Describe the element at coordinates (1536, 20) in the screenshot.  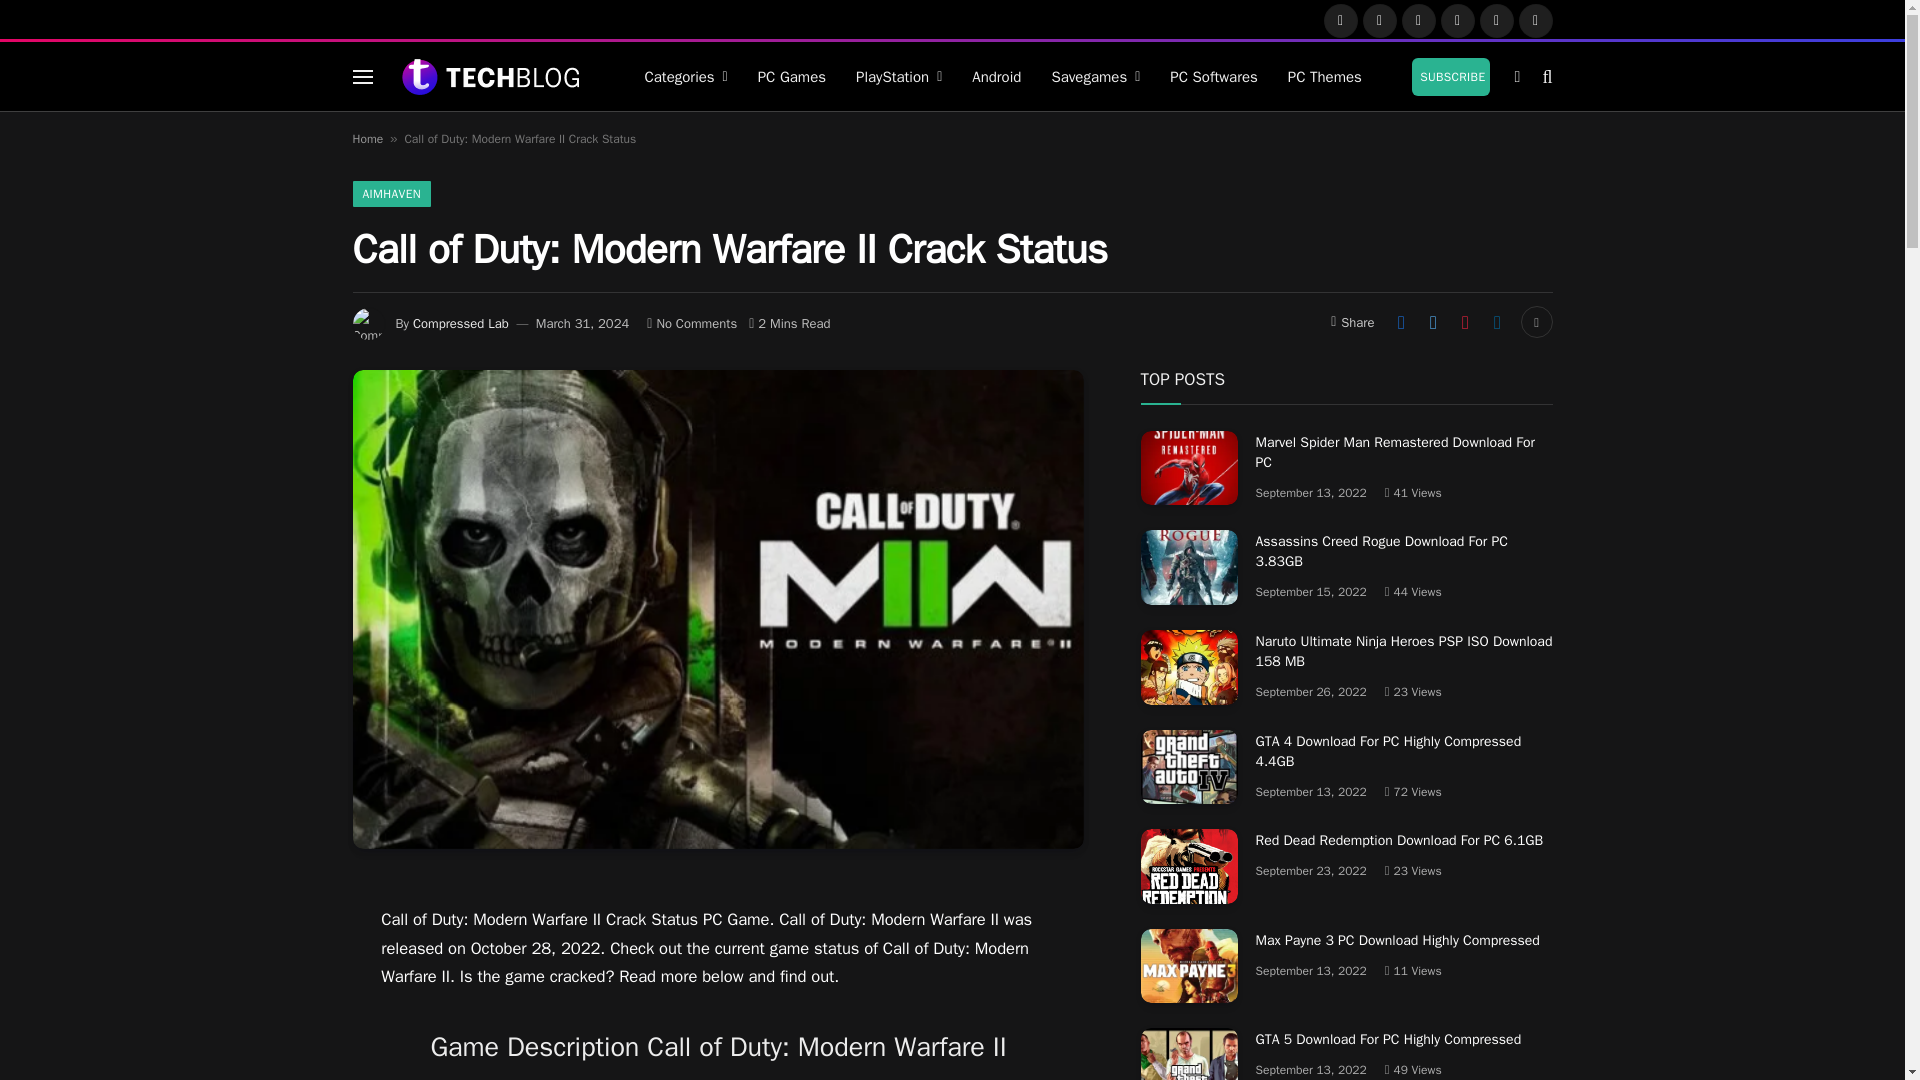
I see `Reddit` at that location.